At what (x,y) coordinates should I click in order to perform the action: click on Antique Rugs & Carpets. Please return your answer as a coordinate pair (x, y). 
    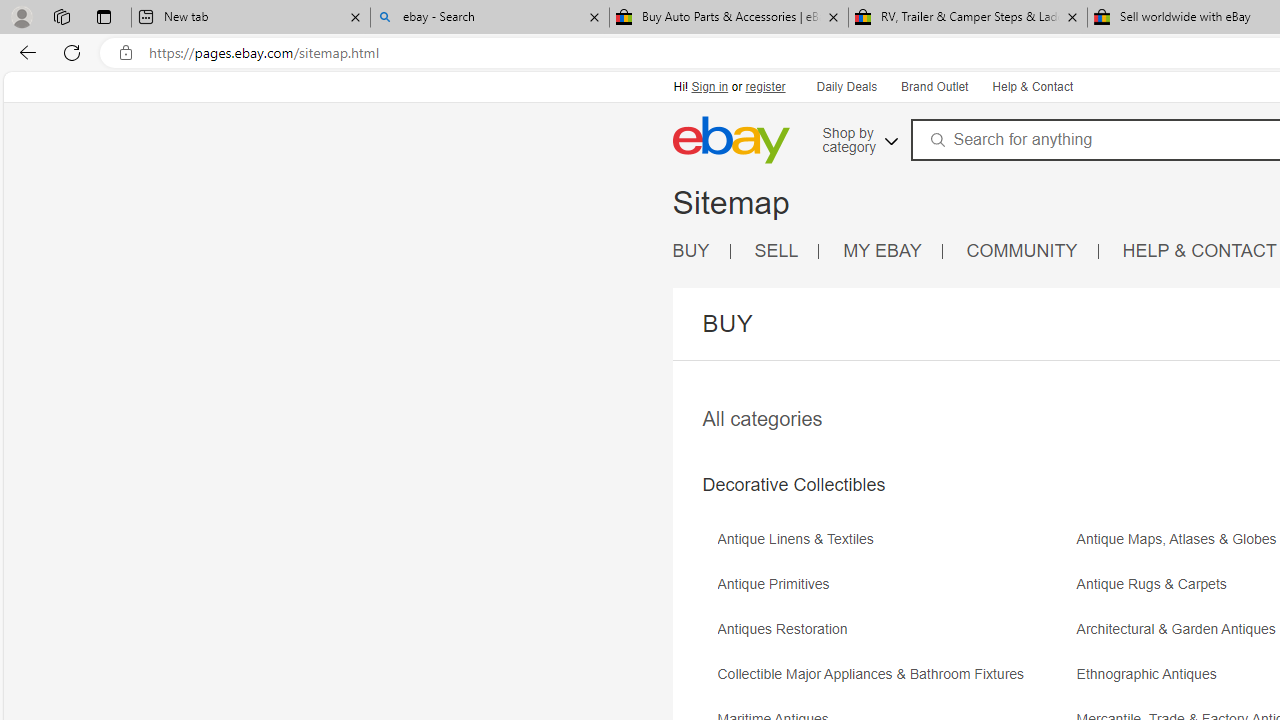
    Looking at the image, I should click on (1156, 584).